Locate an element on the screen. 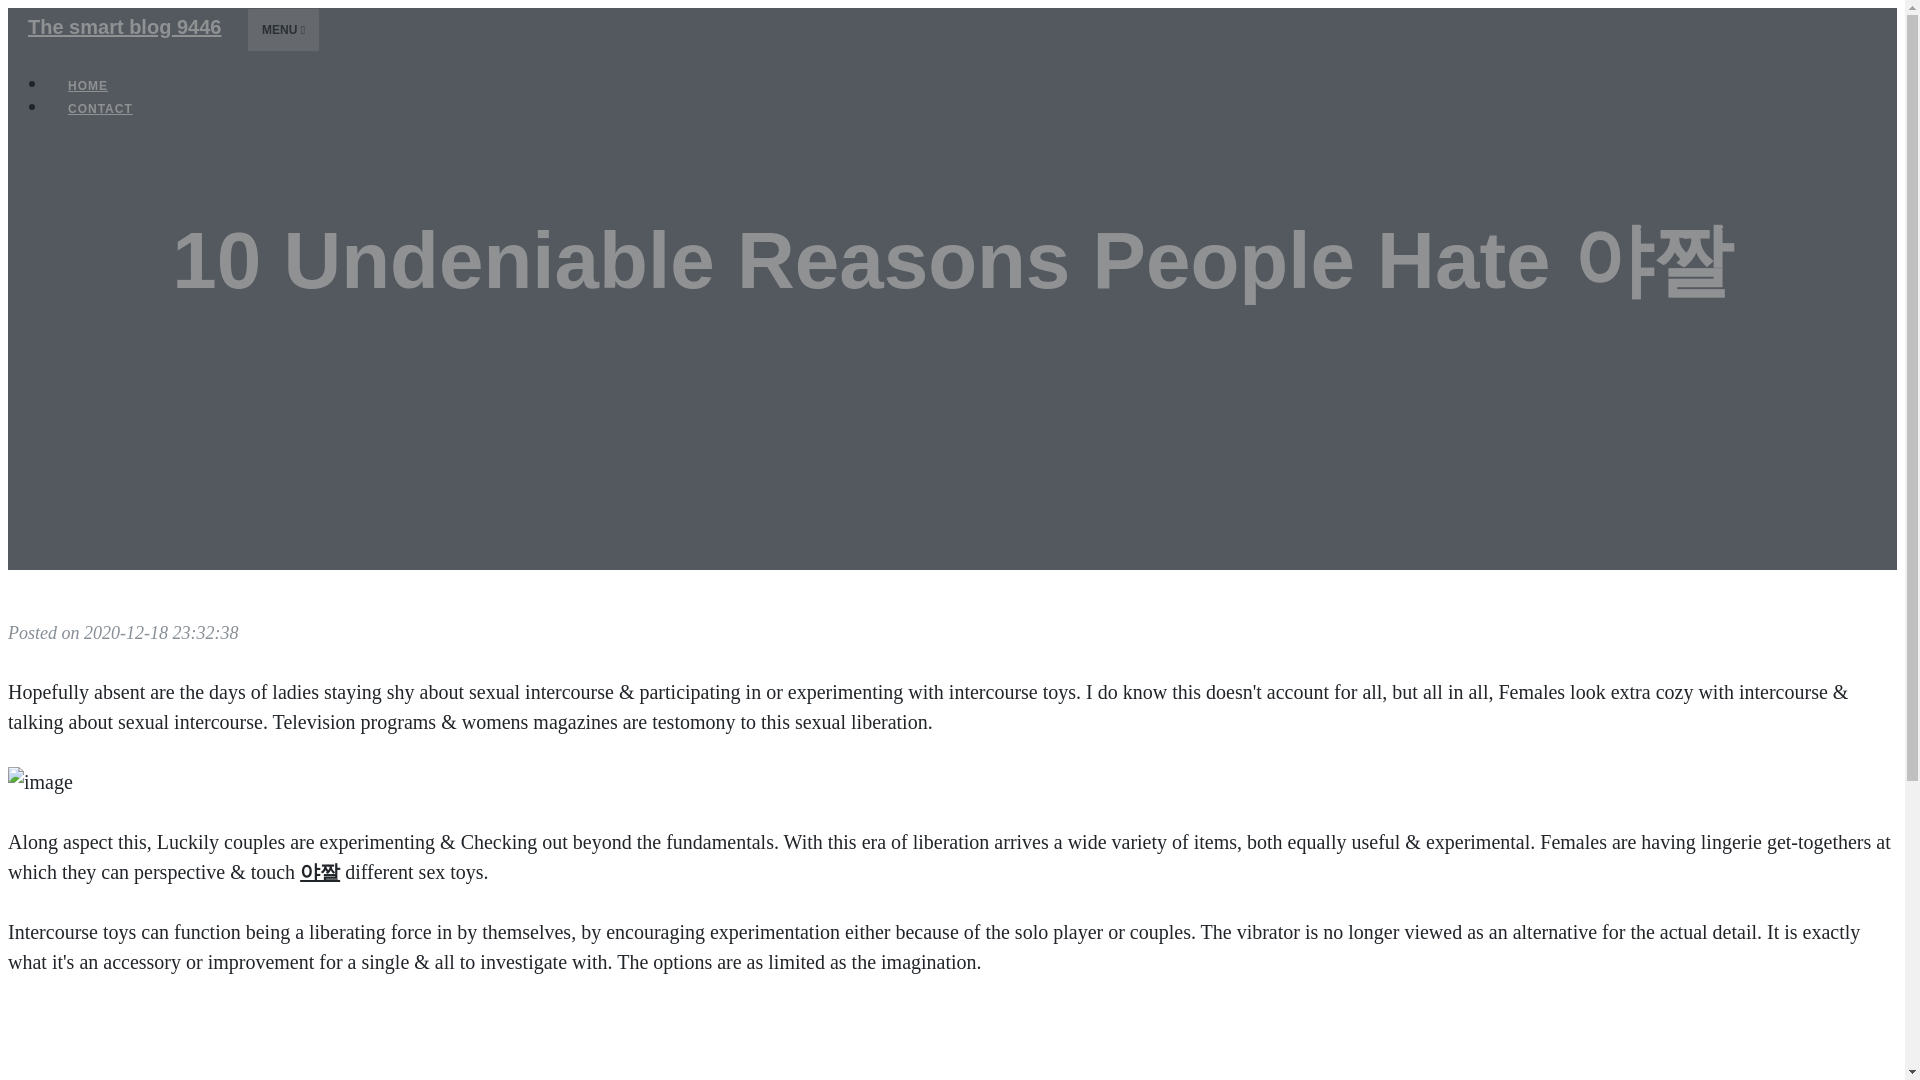 The width and height of the screenshot is (1920, 1080). The smart blog 9446 is located at coordinates (124, 26).